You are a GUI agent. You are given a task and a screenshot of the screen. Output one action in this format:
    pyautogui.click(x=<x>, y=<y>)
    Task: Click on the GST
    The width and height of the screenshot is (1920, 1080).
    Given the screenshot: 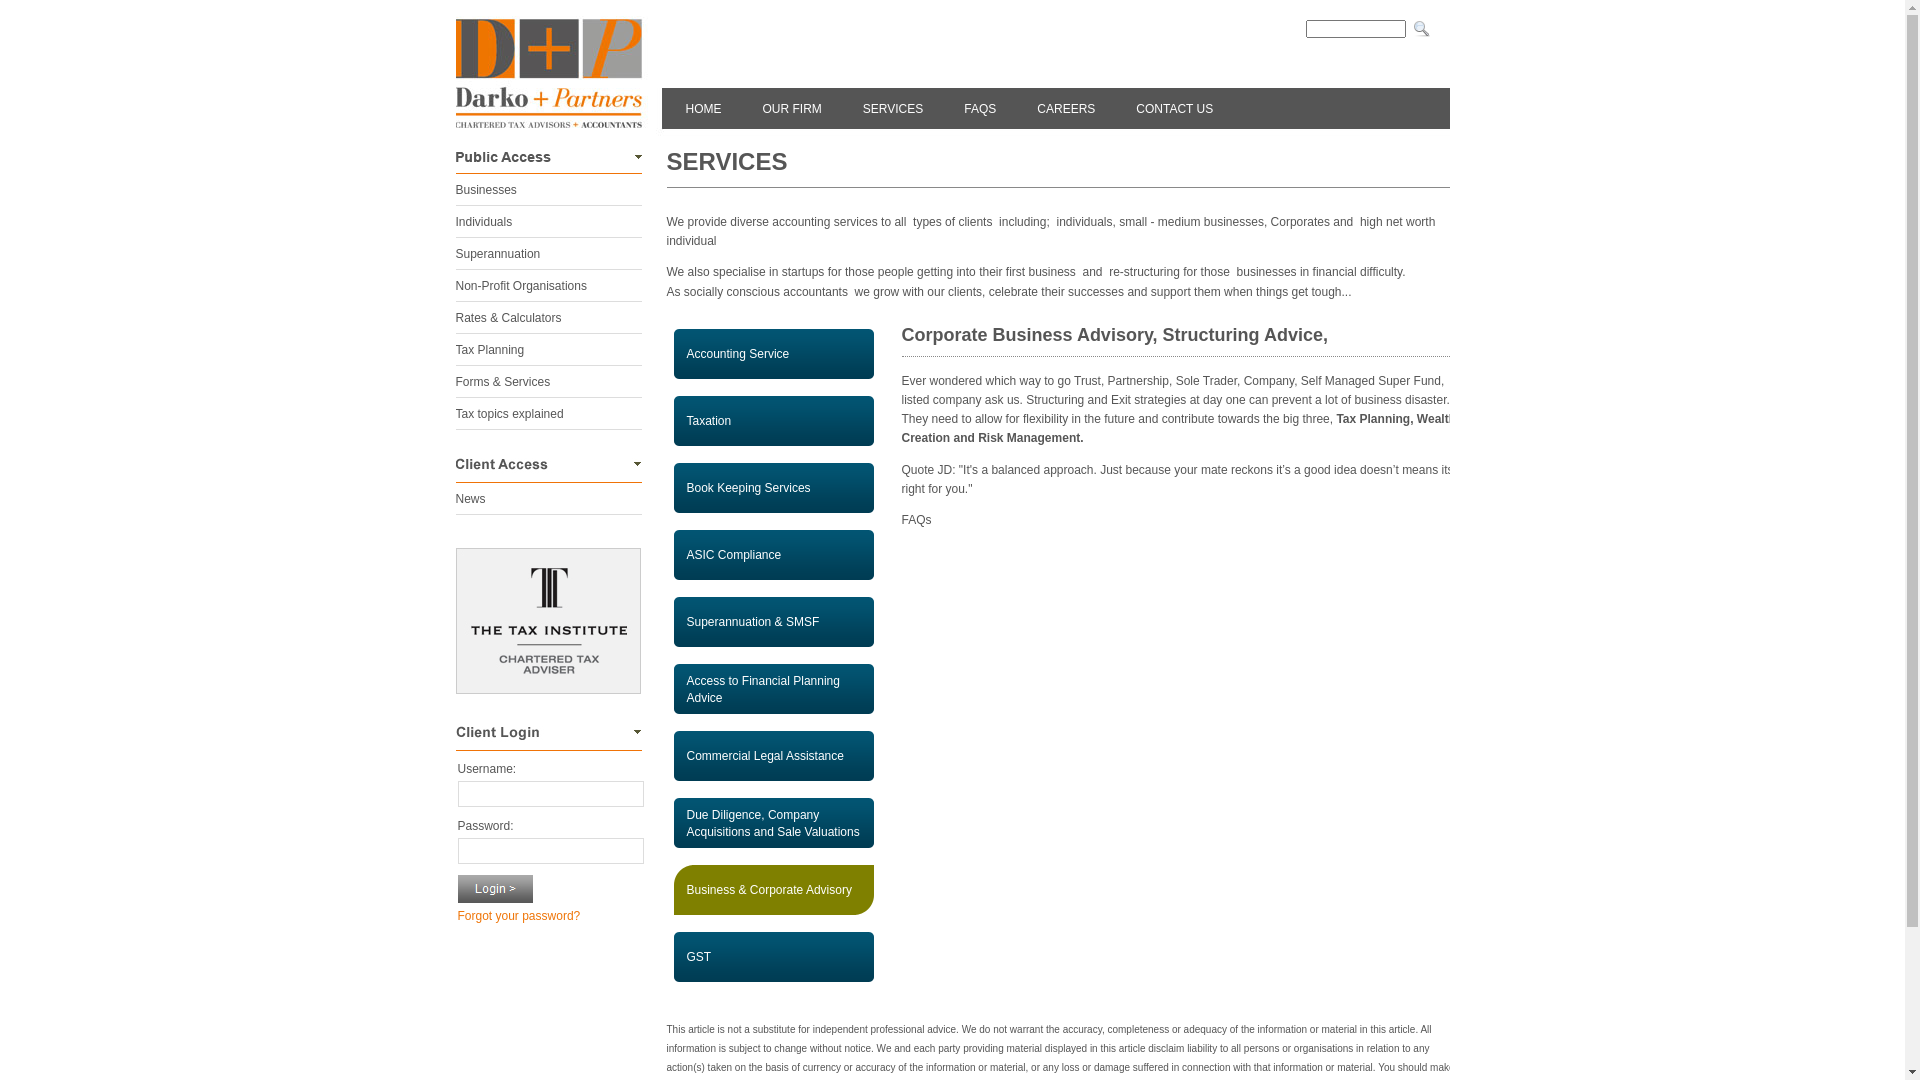 What is the action you would take?
    pyautogui.click(x=698, y=957)
    